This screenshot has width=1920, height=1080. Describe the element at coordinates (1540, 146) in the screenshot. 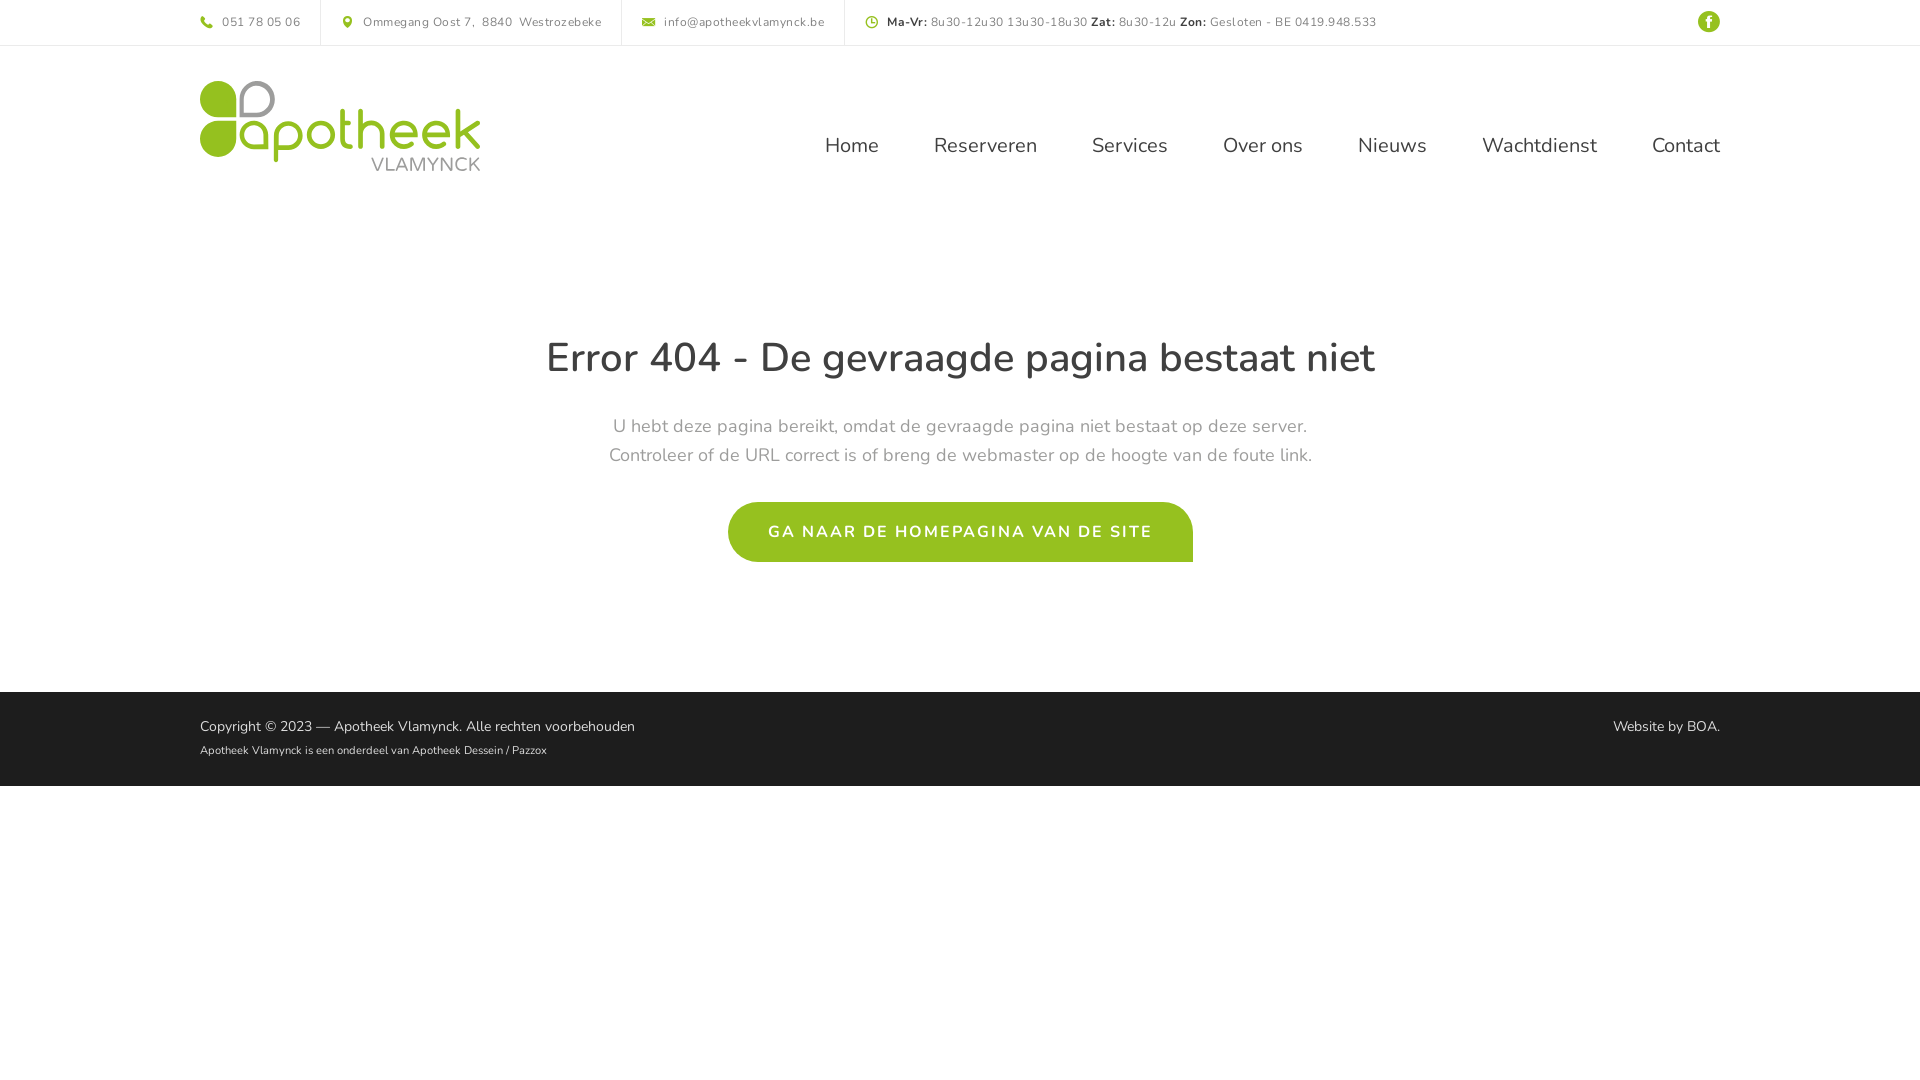

I see `Wachtdienst` at that location.